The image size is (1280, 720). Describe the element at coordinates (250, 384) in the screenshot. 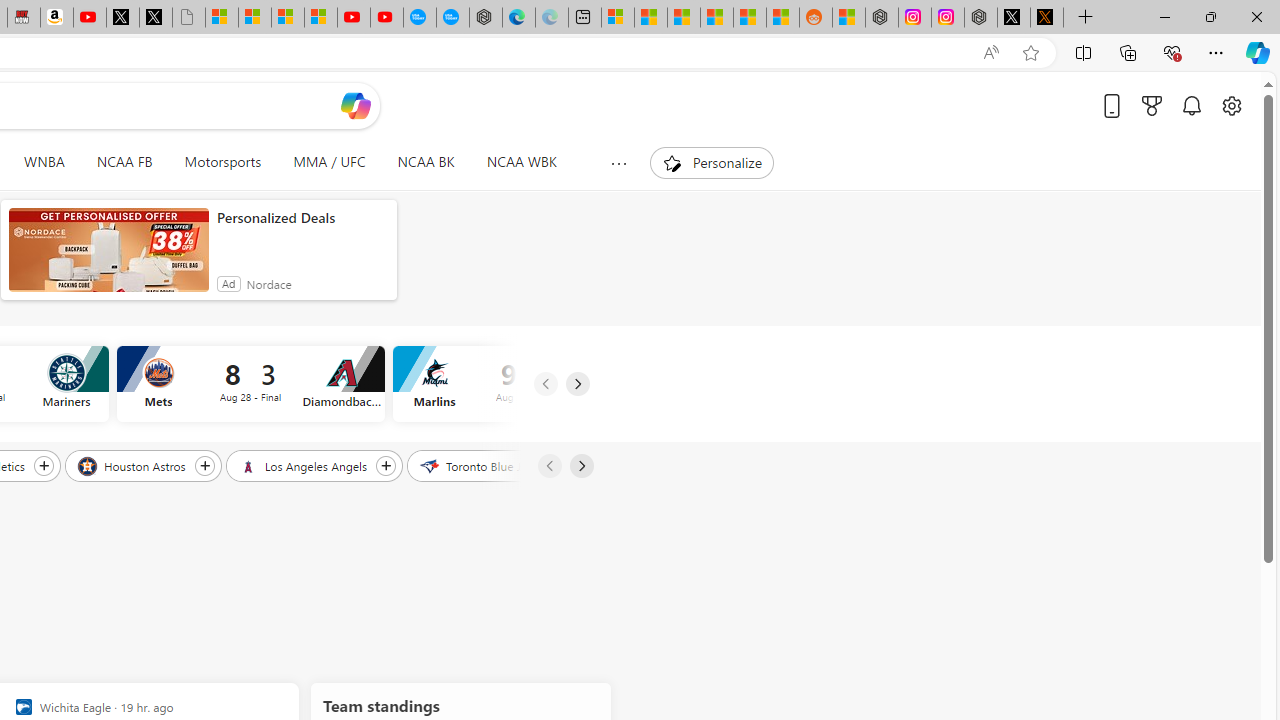

I see `Mets 8 vs Diamondbacks 3Final Date Aug 28` at that location.